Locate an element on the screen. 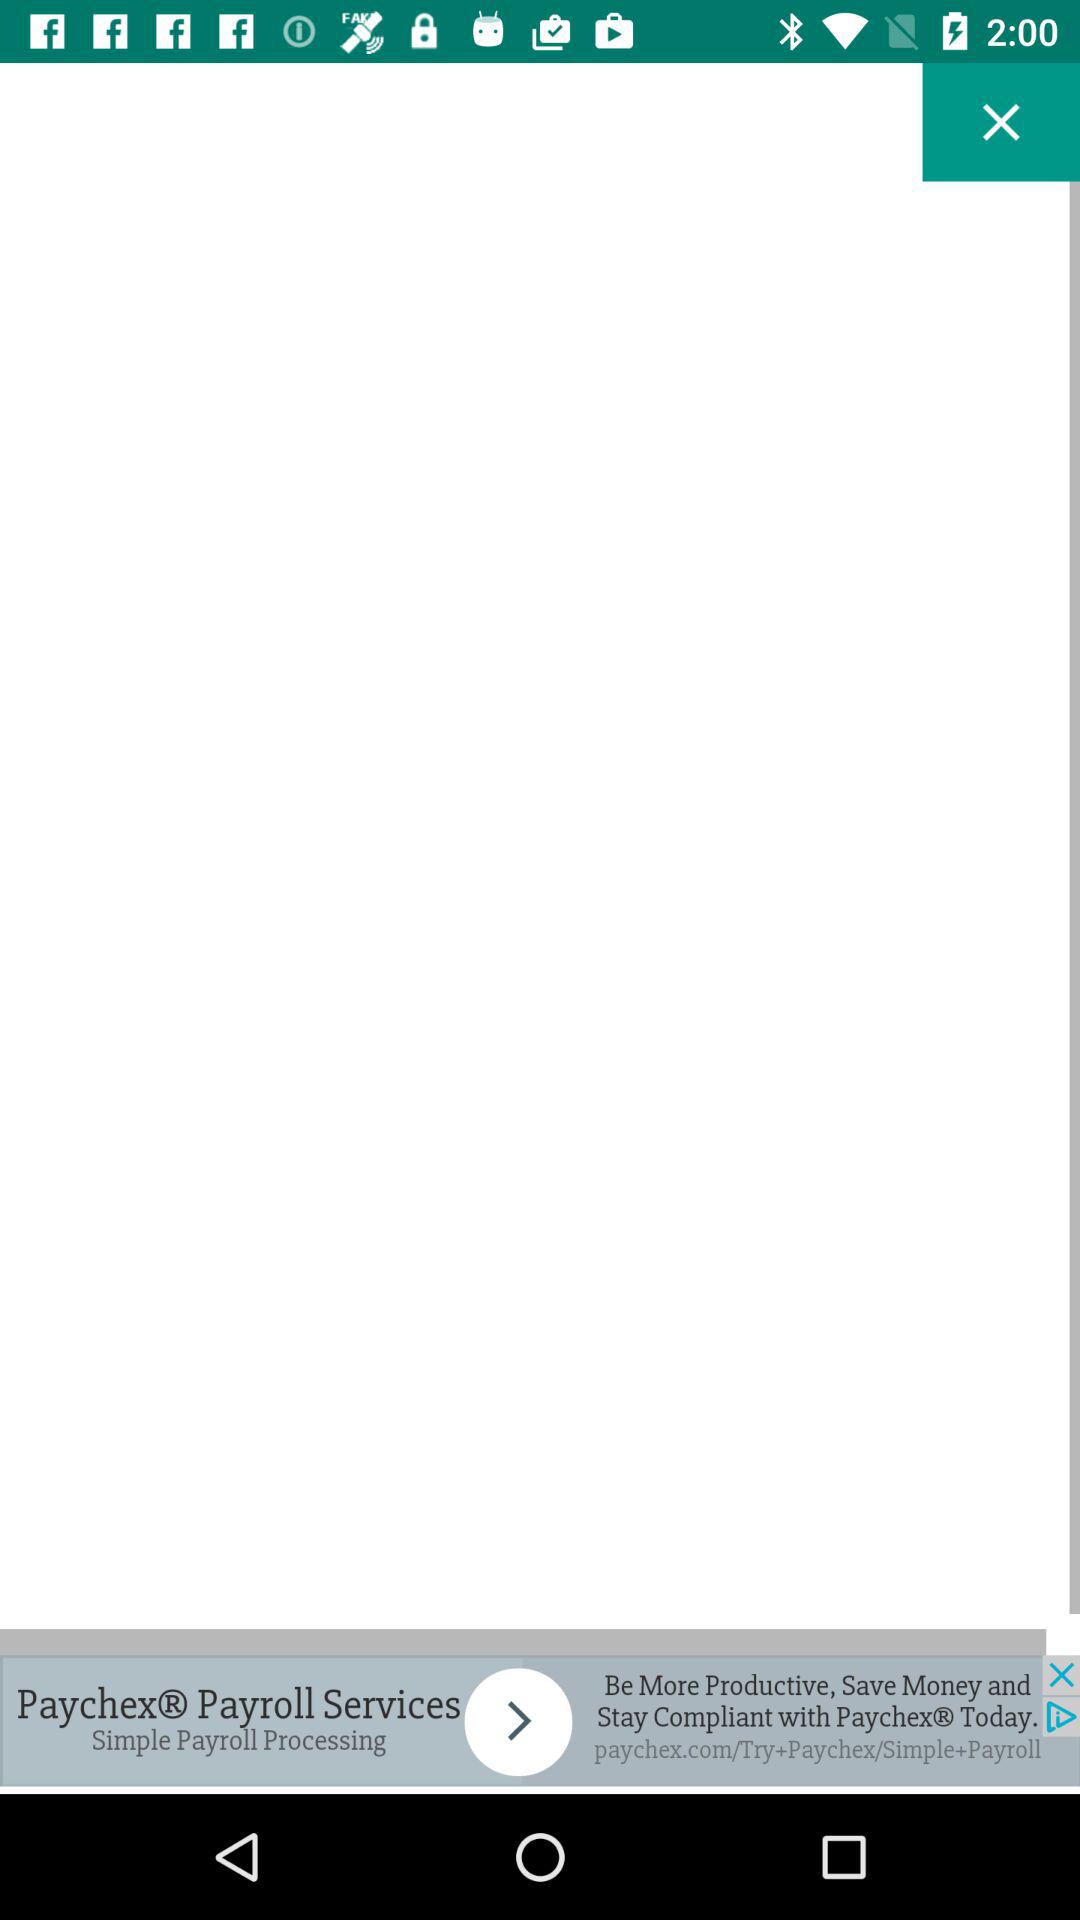 This screenshot has height=1920, width=1080. paychex advertisement is located at coordinates (540, 1720).